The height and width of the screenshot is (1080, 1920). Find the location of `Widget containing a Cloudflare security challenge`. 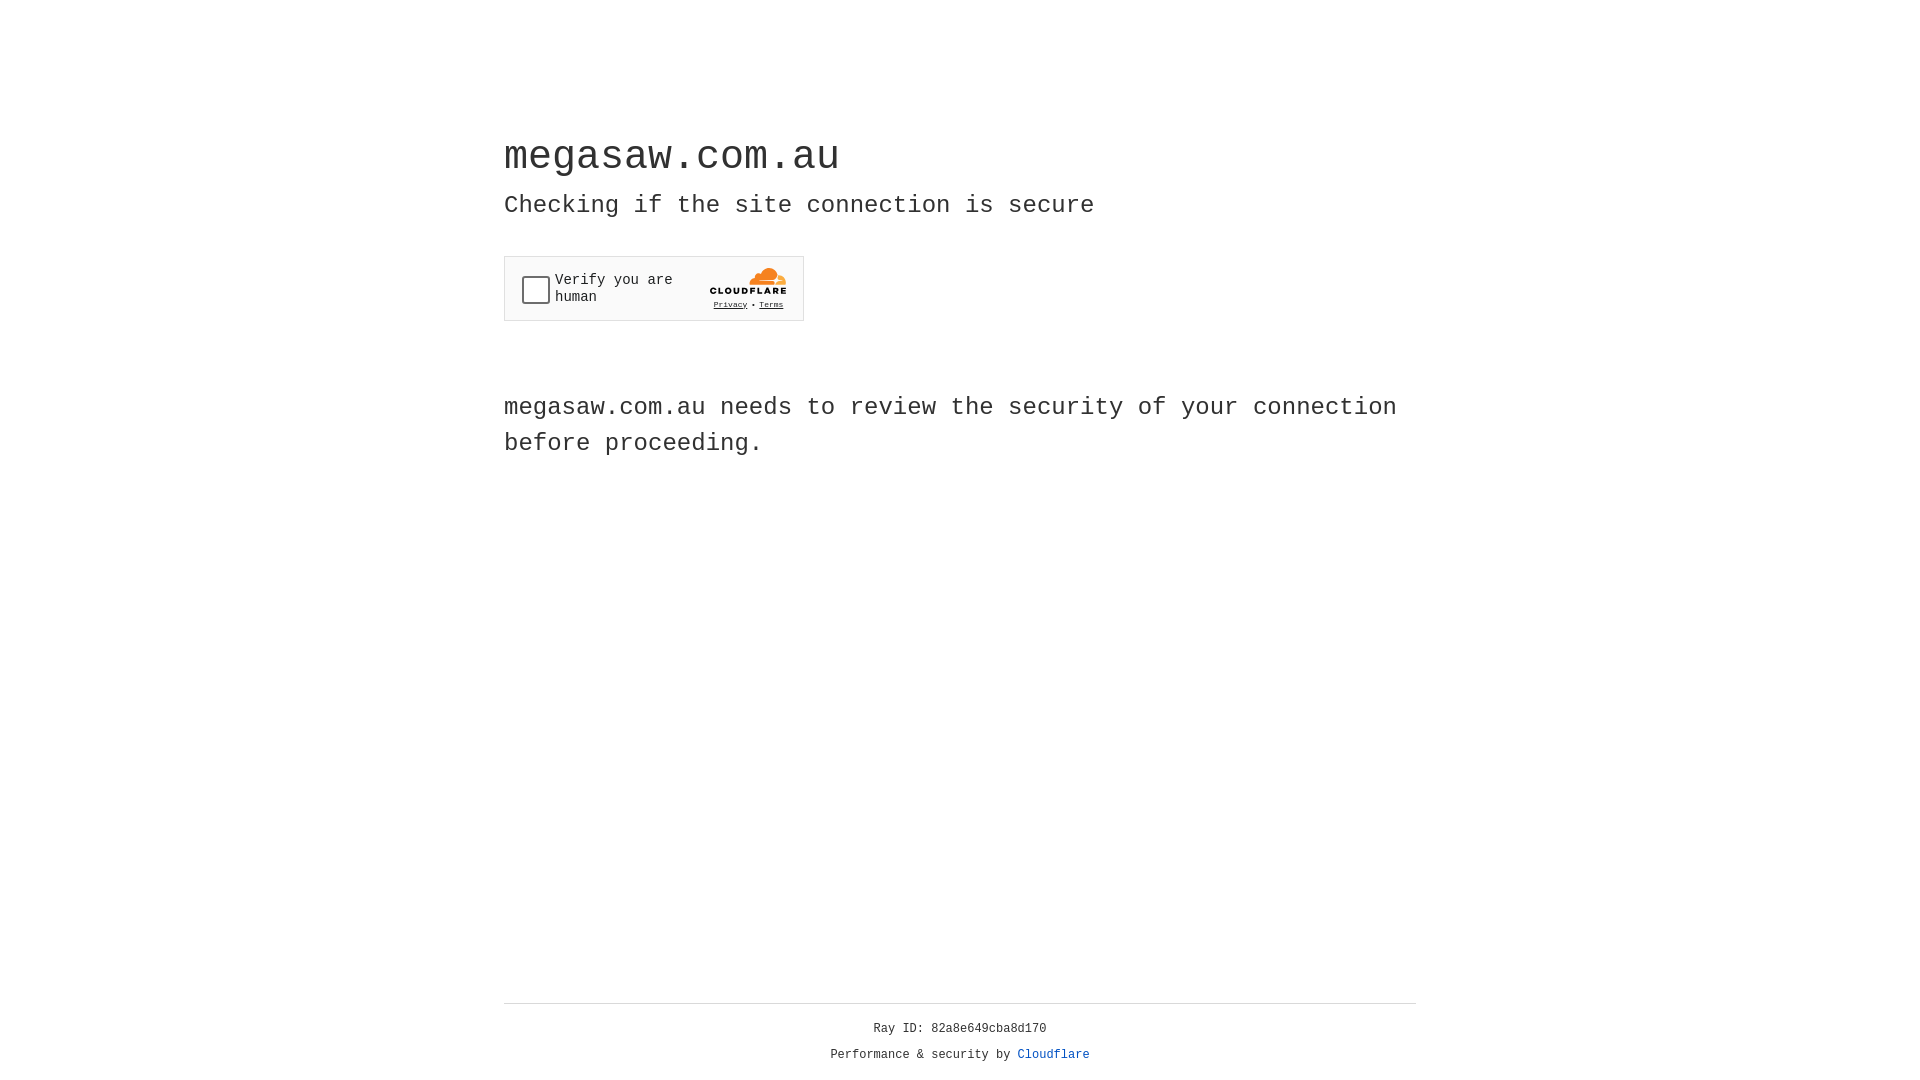

Widget containing a Cloudflare security challenge is located at coordinates (654, 288).